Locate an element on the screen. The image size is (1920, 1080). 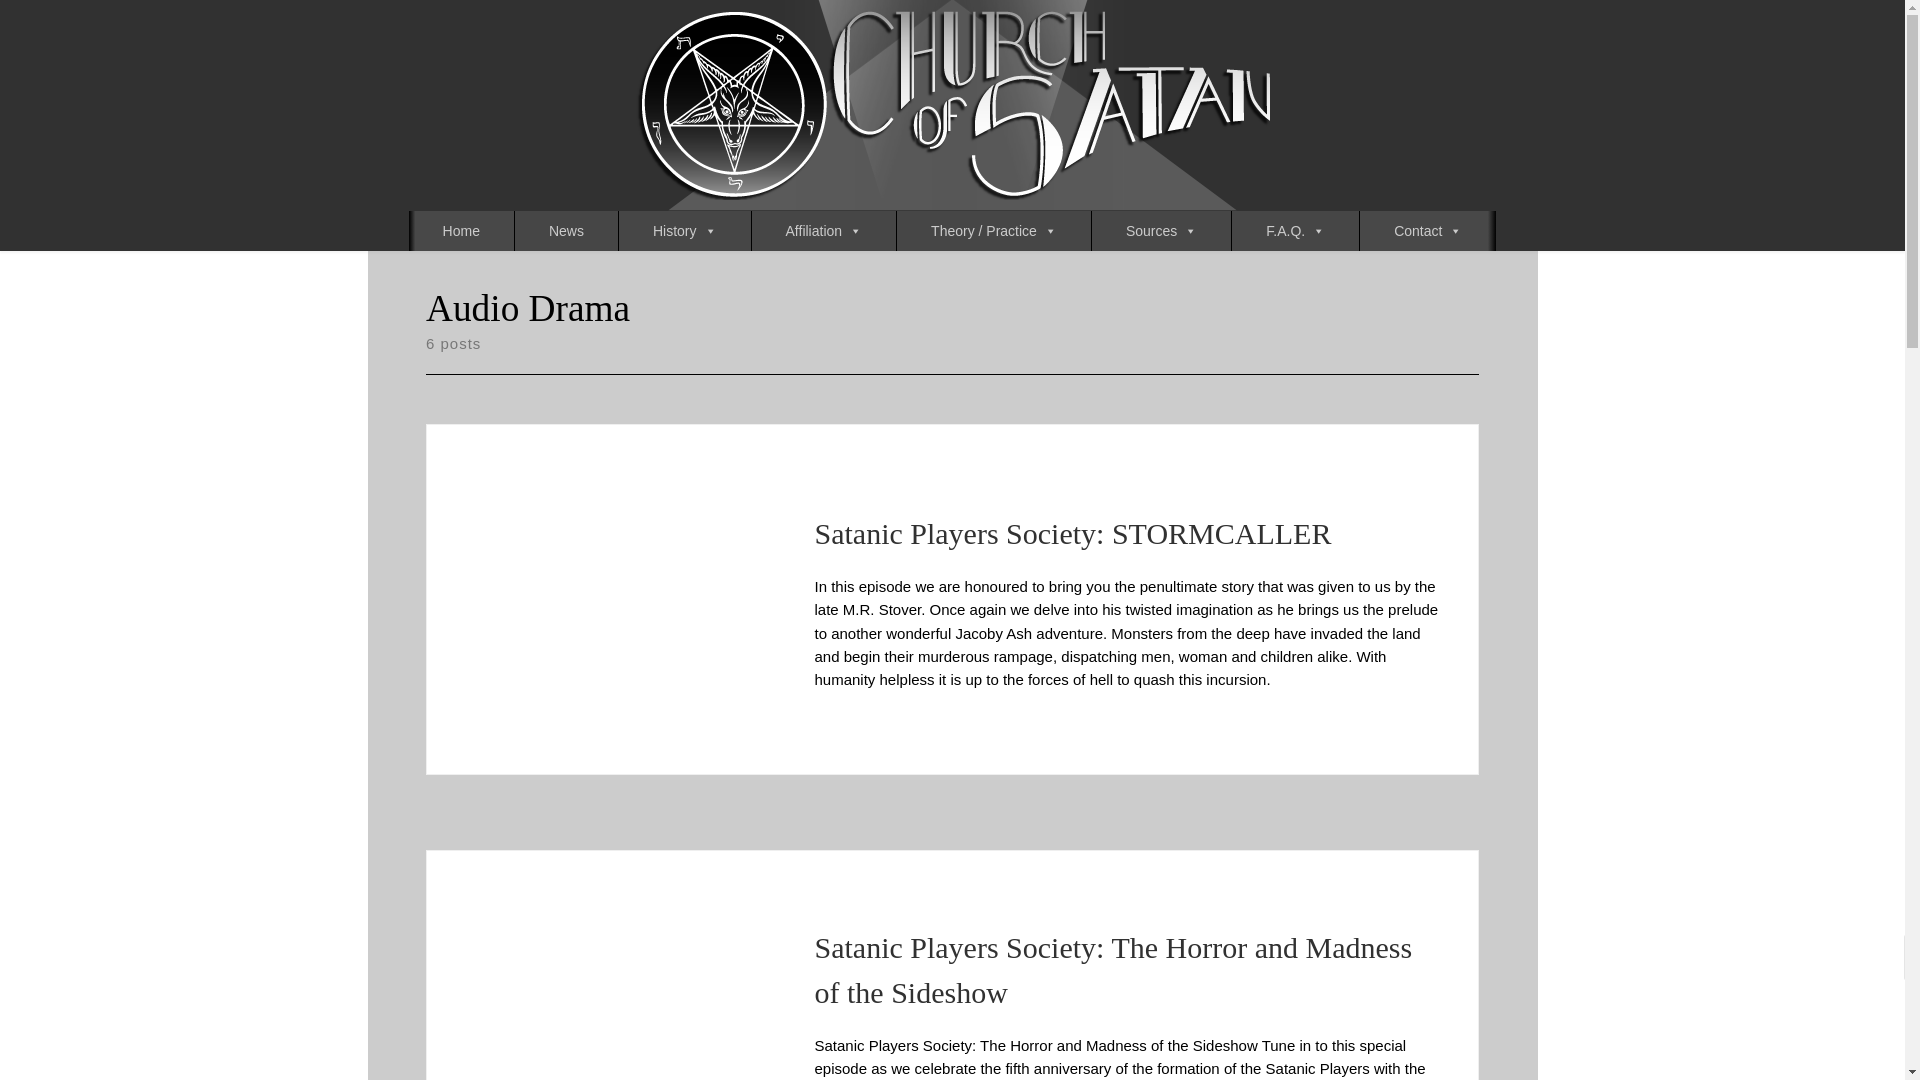
Sources is located at coordinates (1161, 230).